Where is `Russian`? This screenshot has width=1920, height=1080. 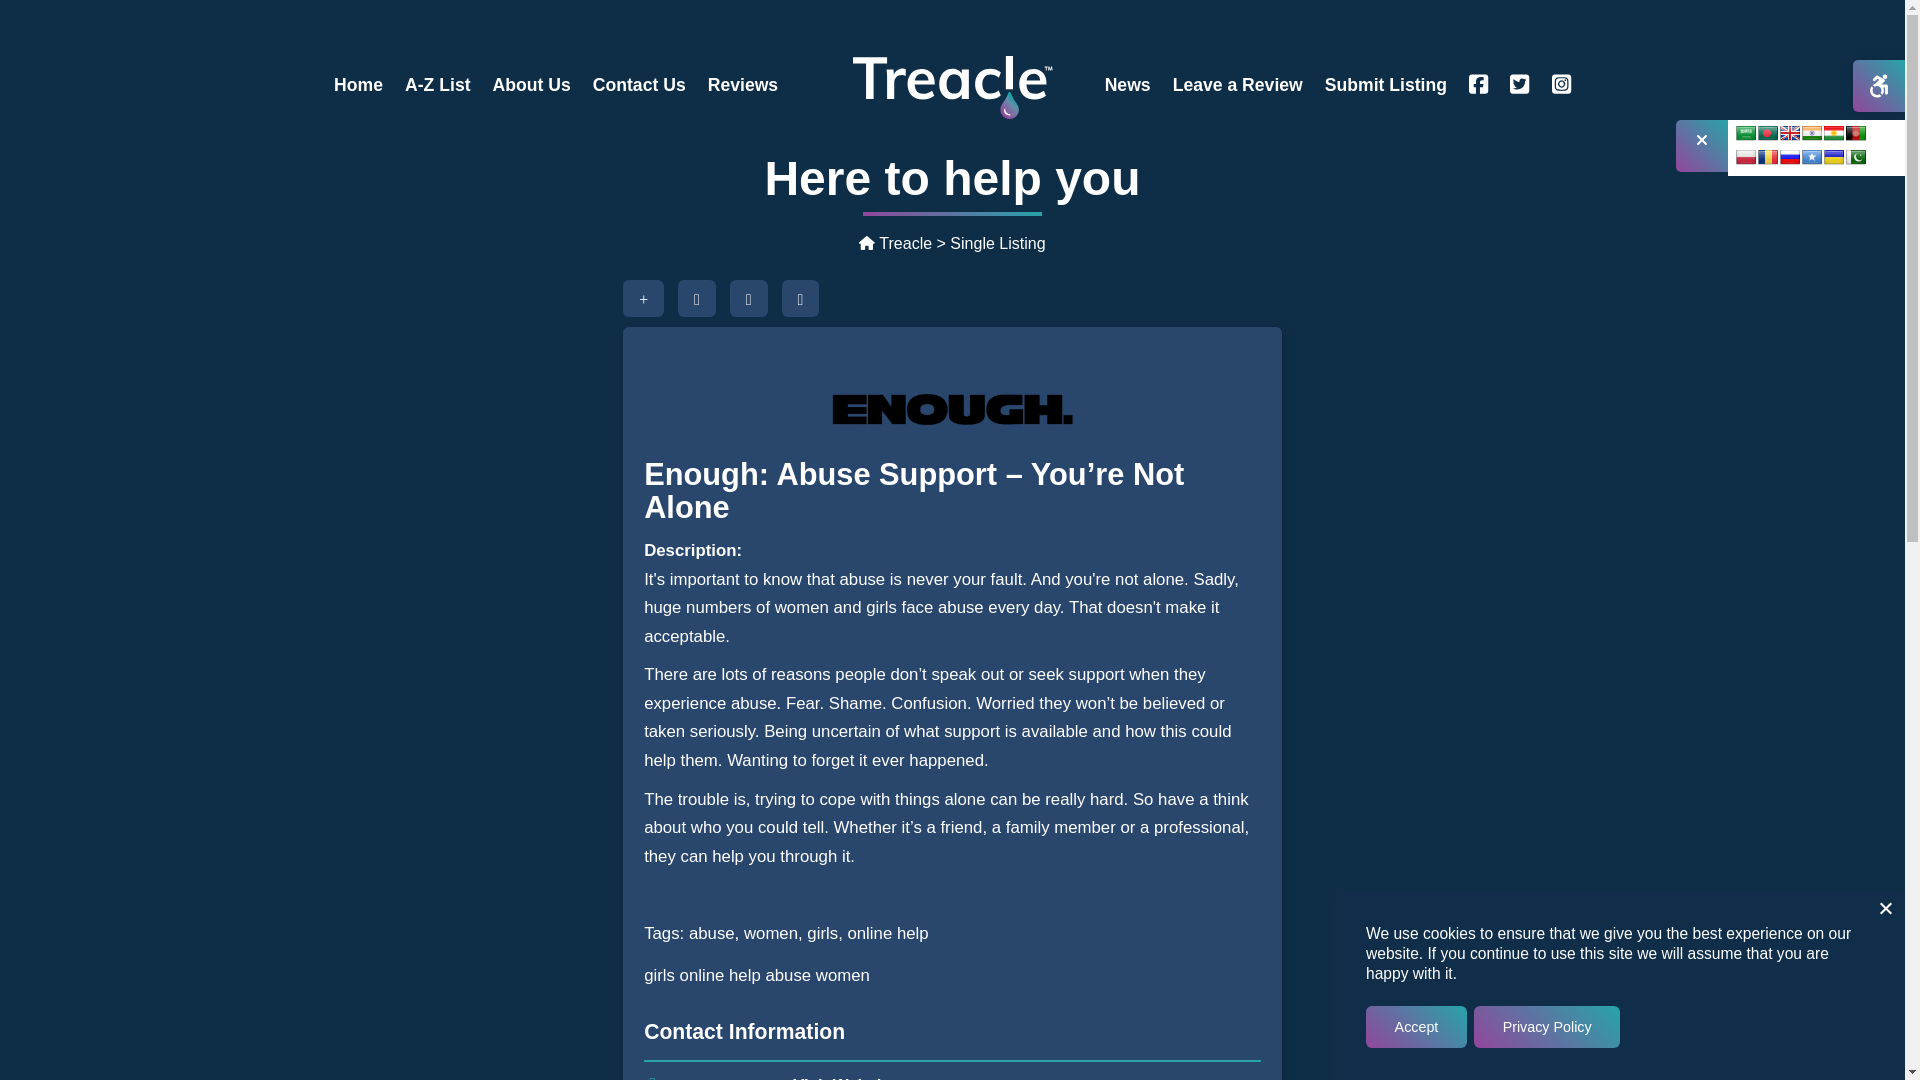 Russian is located at coordinates (1790, 157).